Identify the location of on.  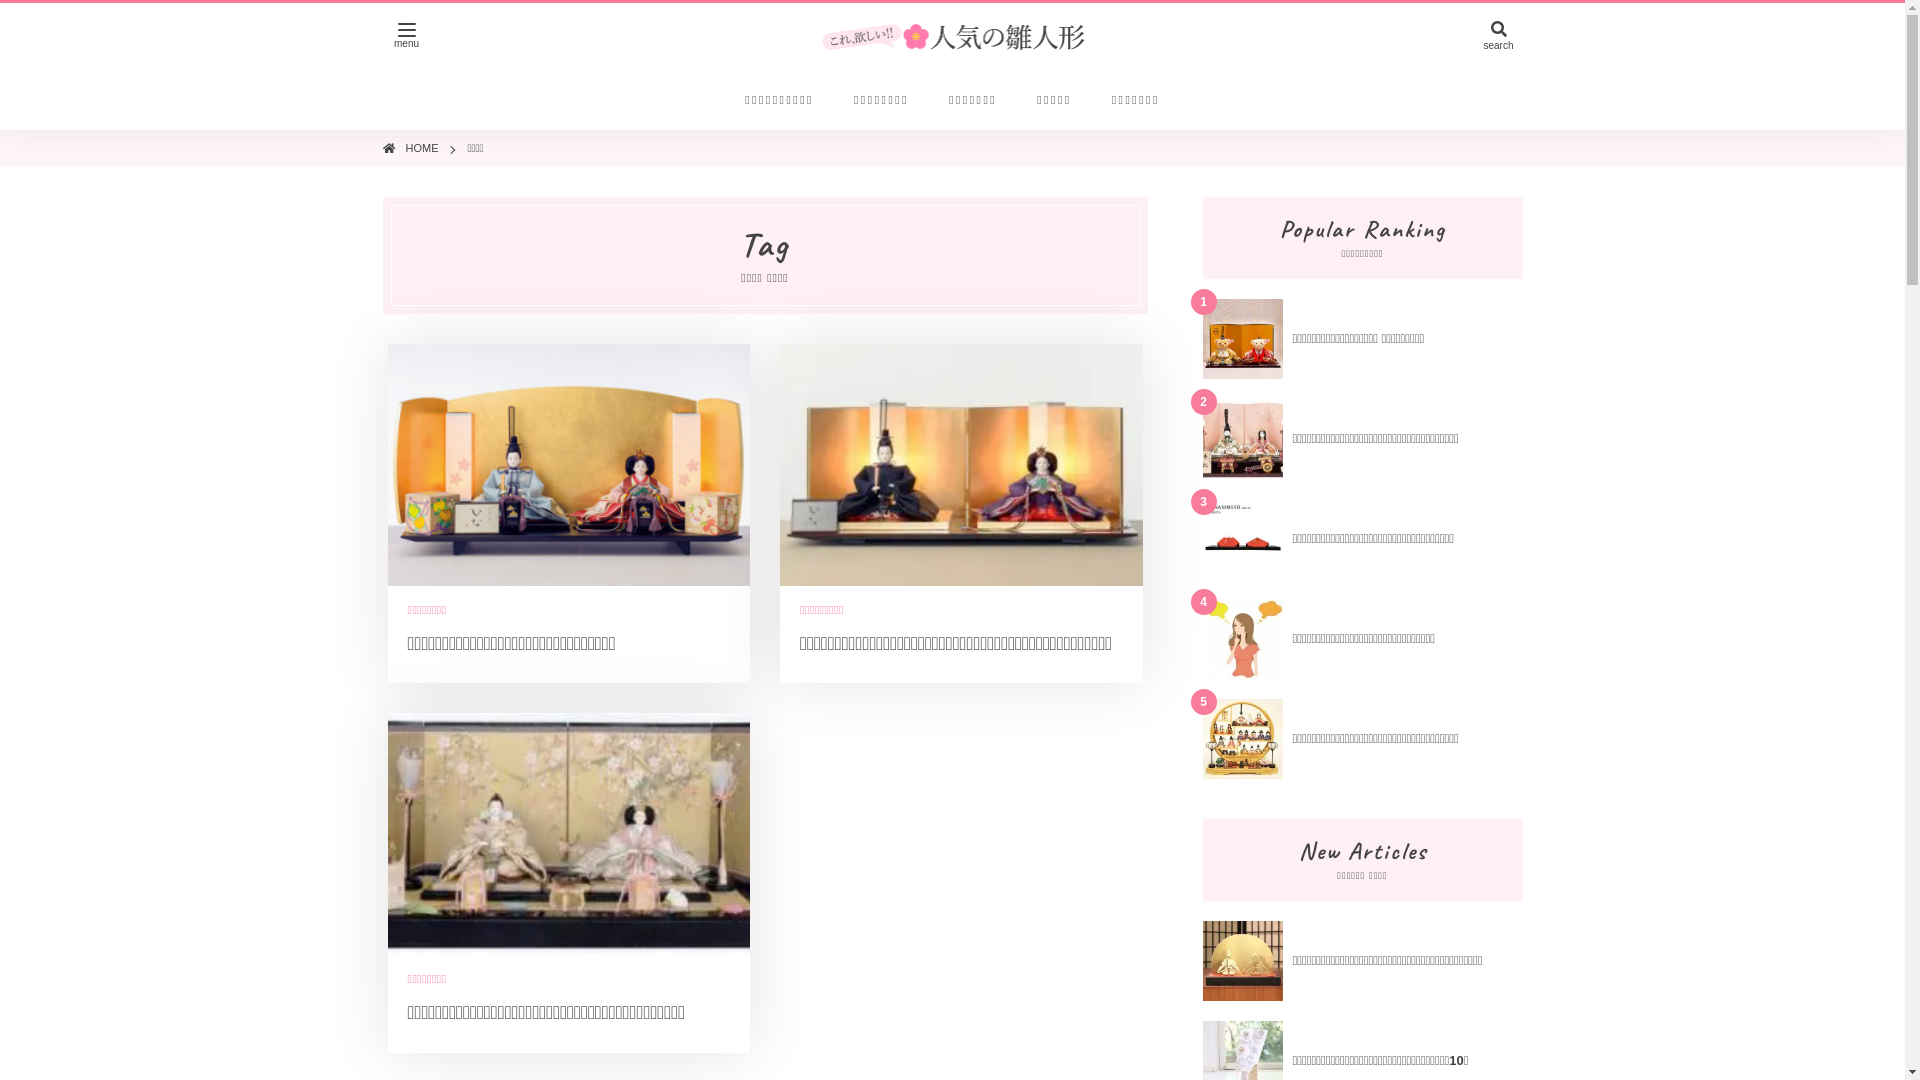
(6, 6).